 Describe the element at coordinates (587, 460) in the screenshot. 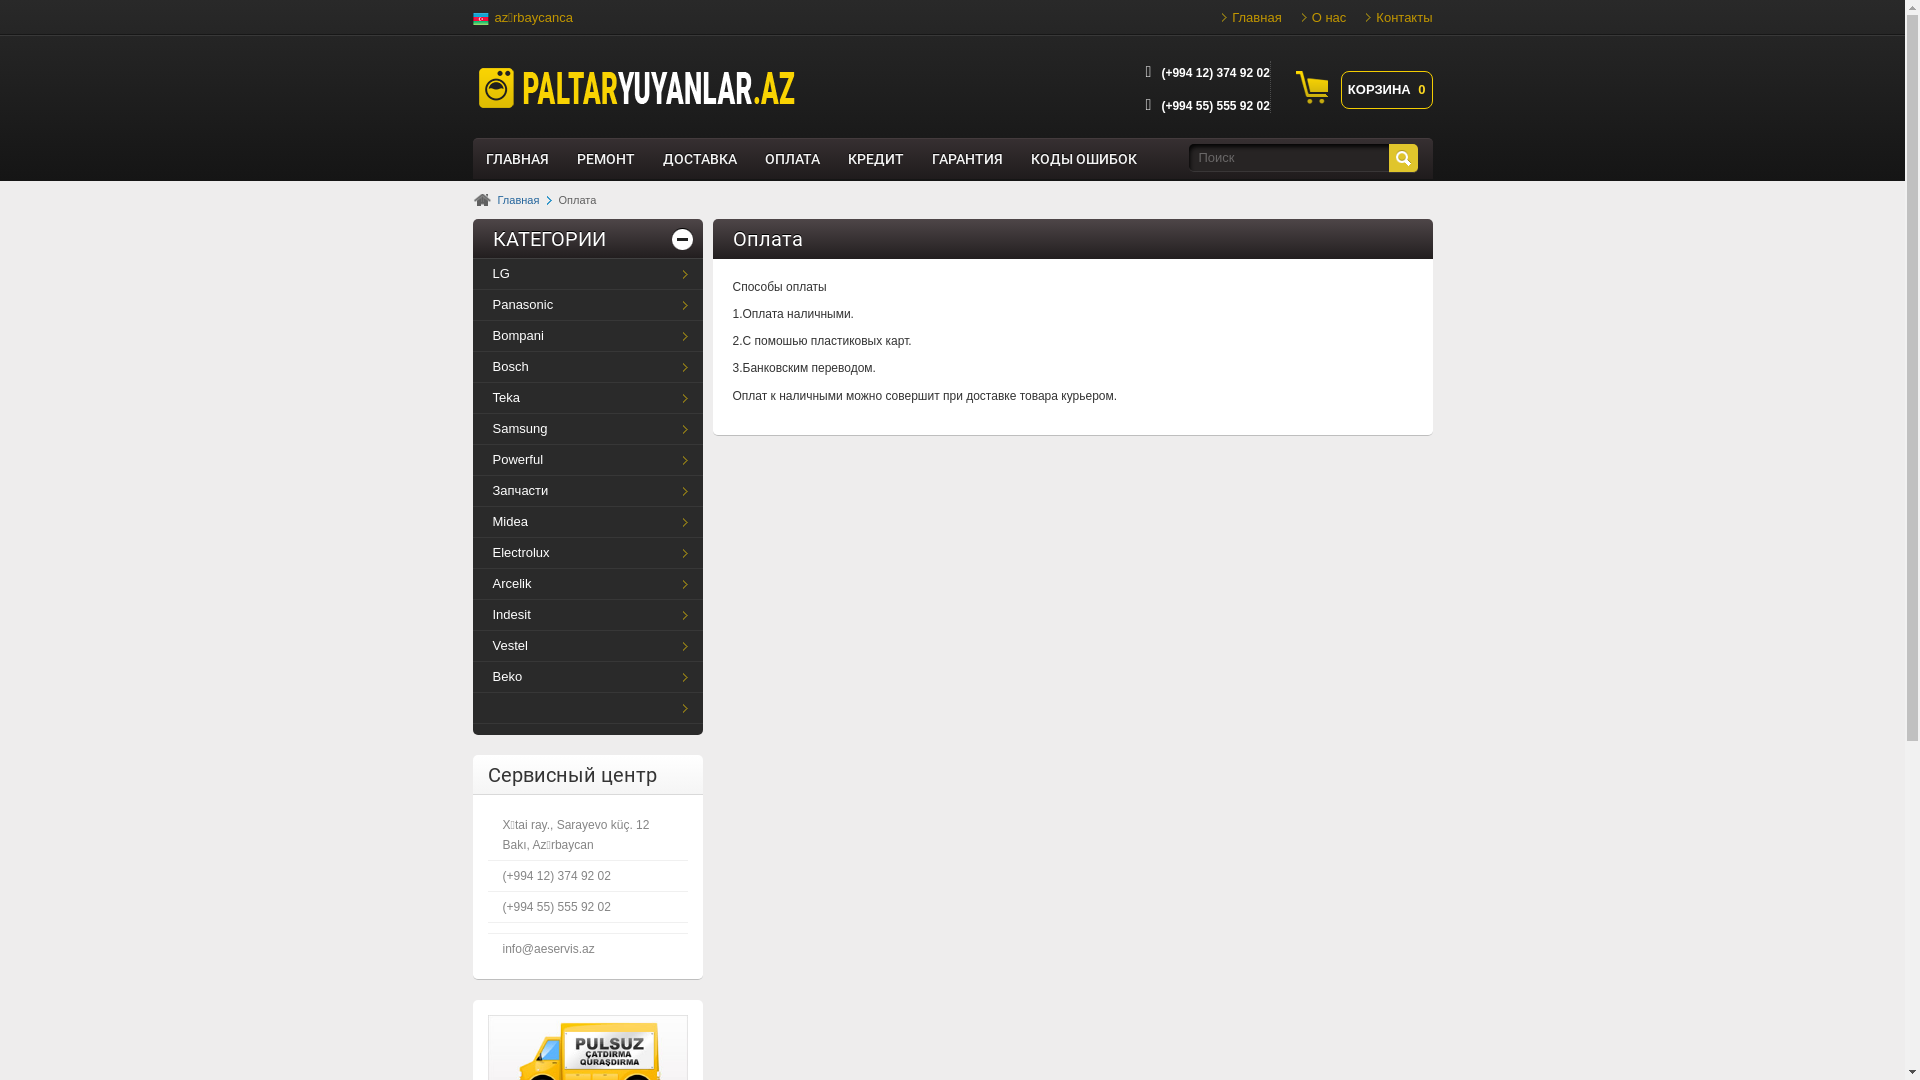

I see `Powerful` at that location.